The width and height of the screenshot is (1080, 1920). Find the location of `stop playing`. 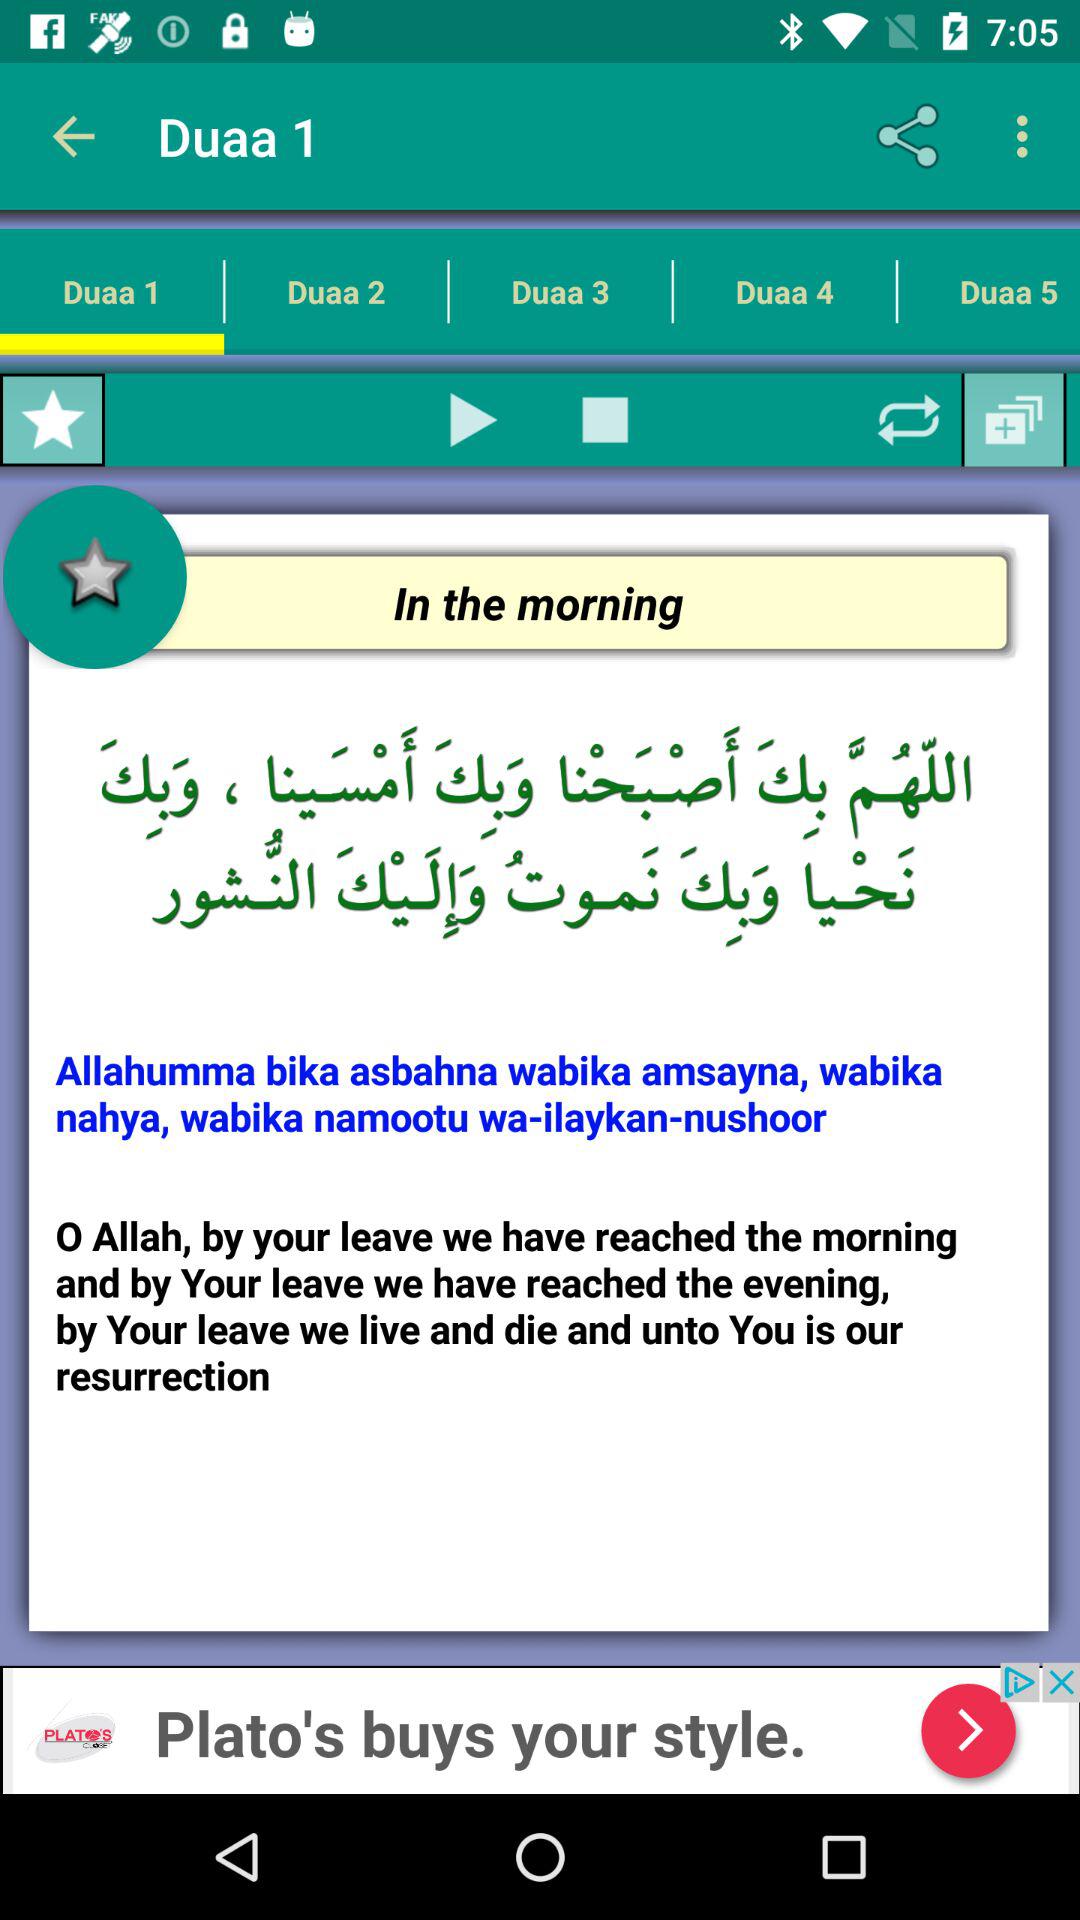

stop playing is located at coordinates (605, 420).